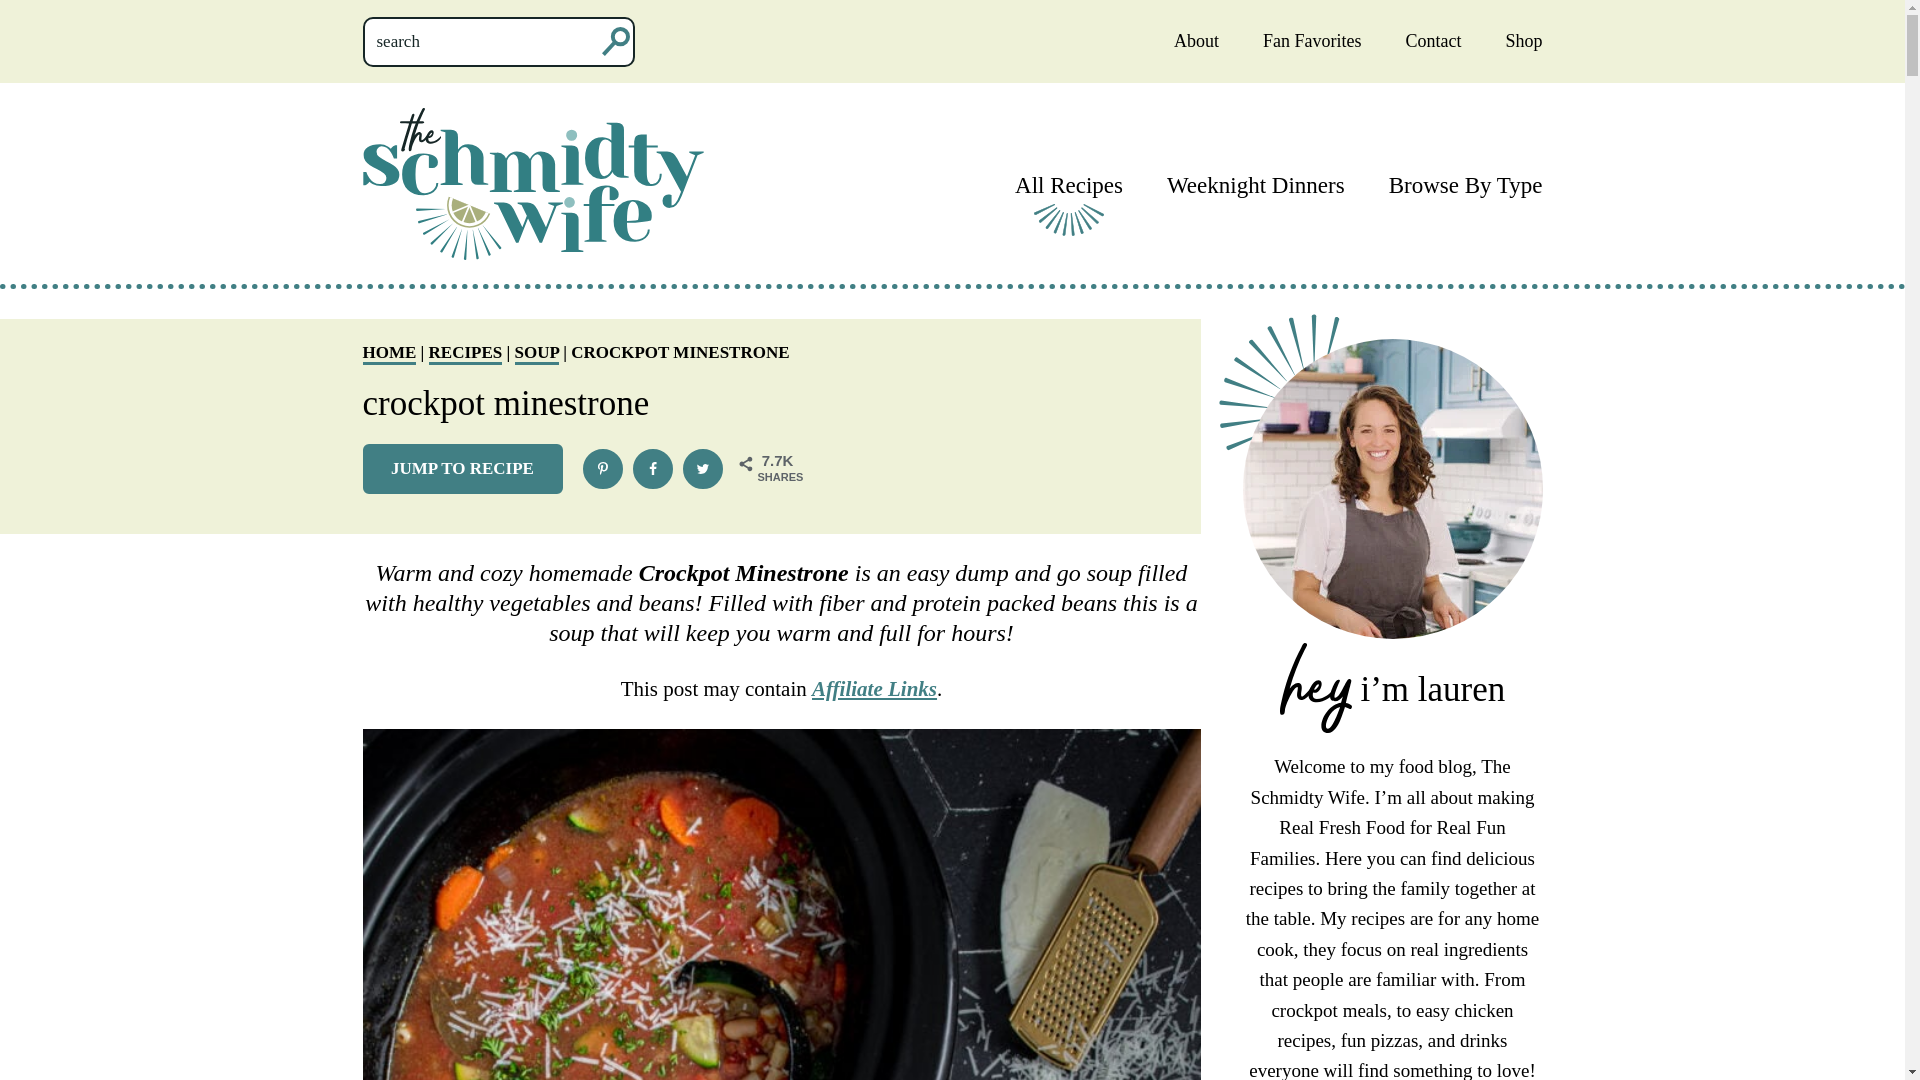 This screenshot has width=1920, height=1080. Describe the element at coordinates (1466, 184) in the screenshot. I see `Browse By Type` at that location.